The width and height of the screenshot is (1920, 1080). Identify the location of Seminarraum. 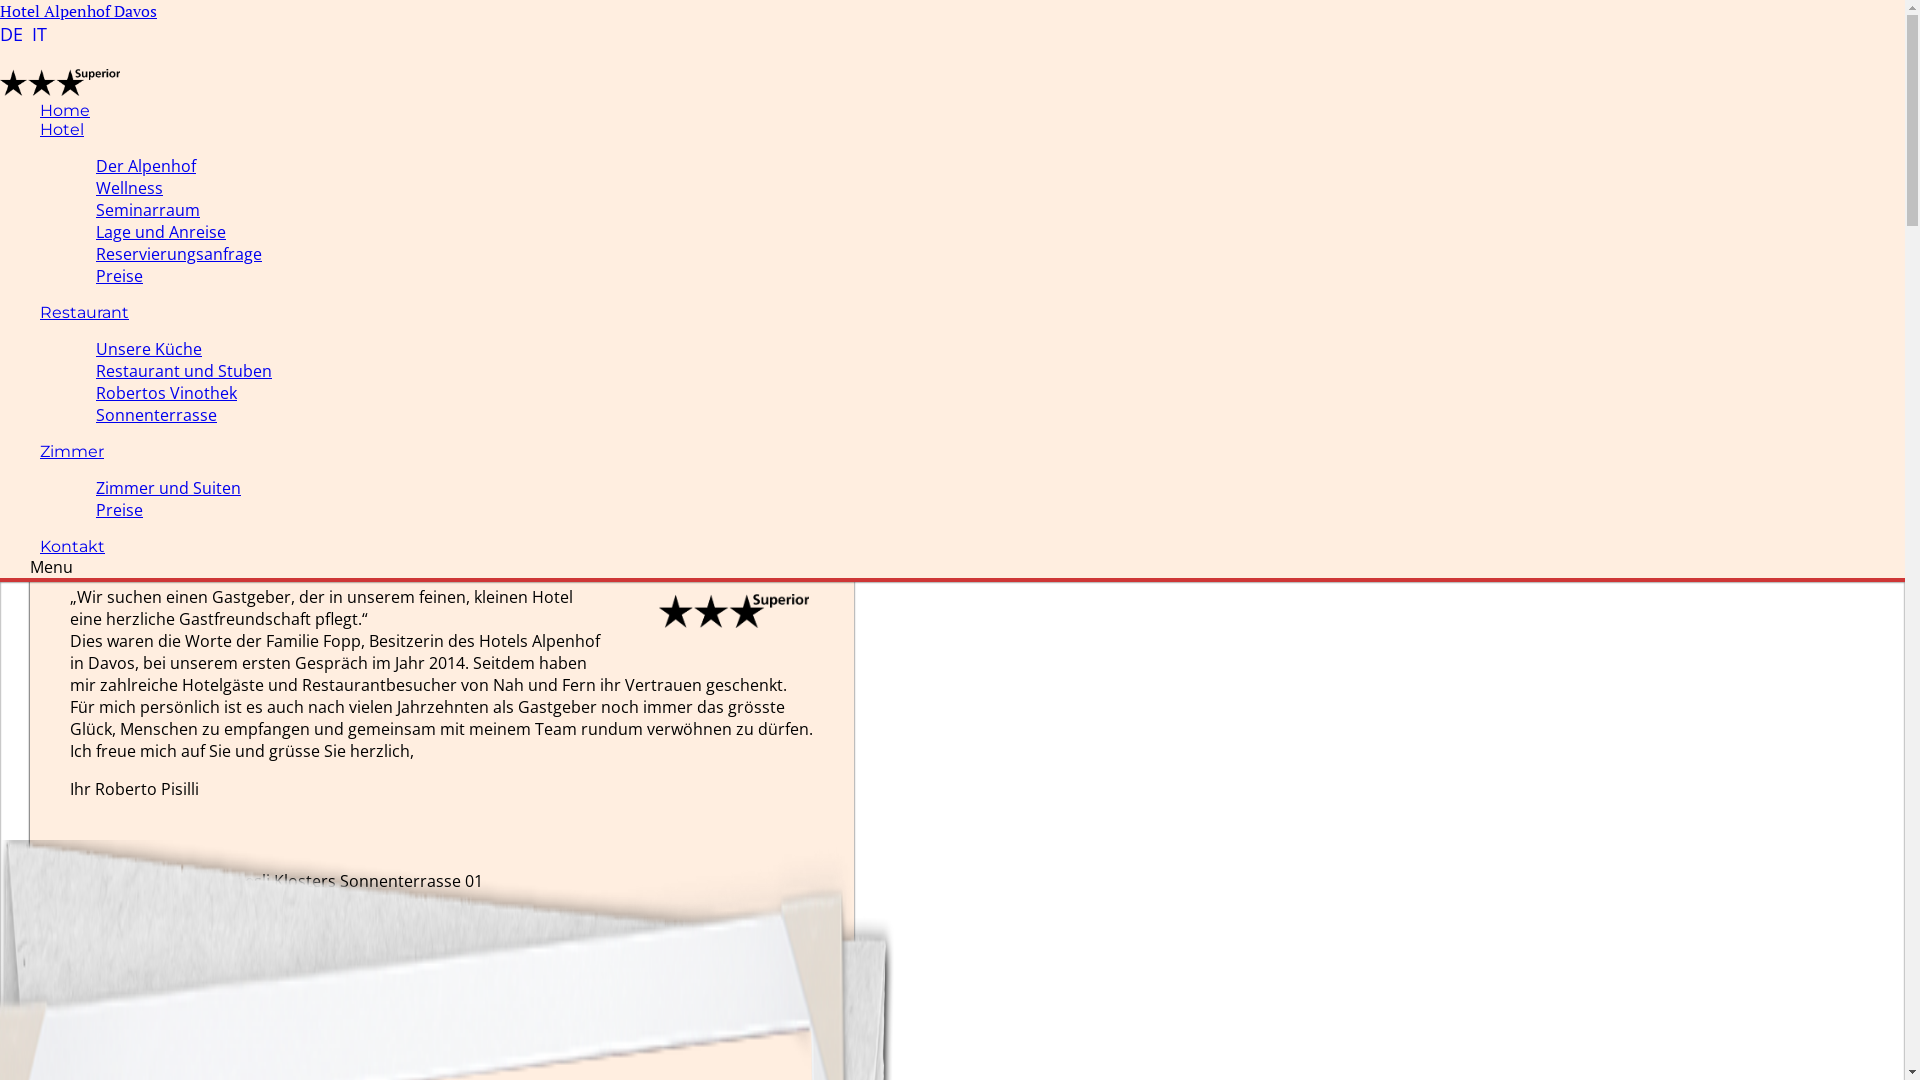
(148, 210).